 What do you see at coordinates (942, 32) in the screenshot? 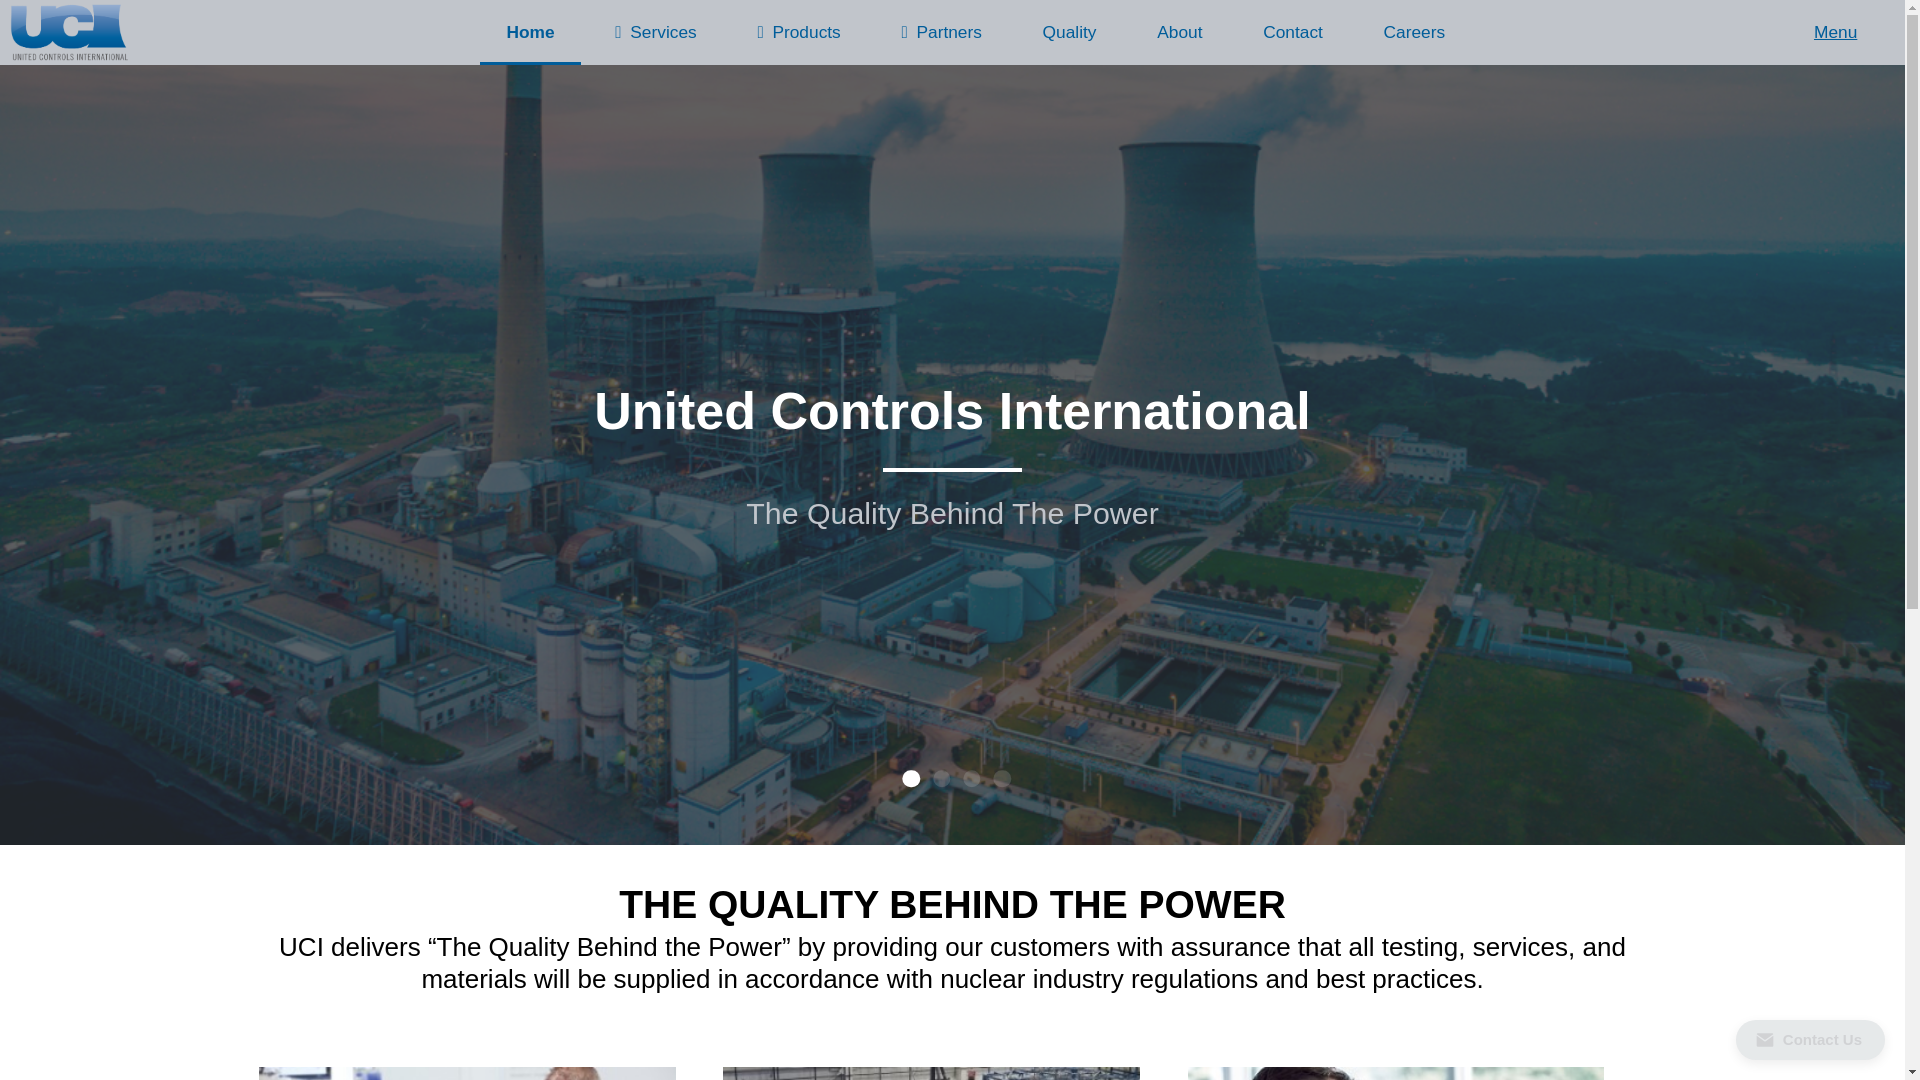
I see `Partners` at bounding box center [942, 32].